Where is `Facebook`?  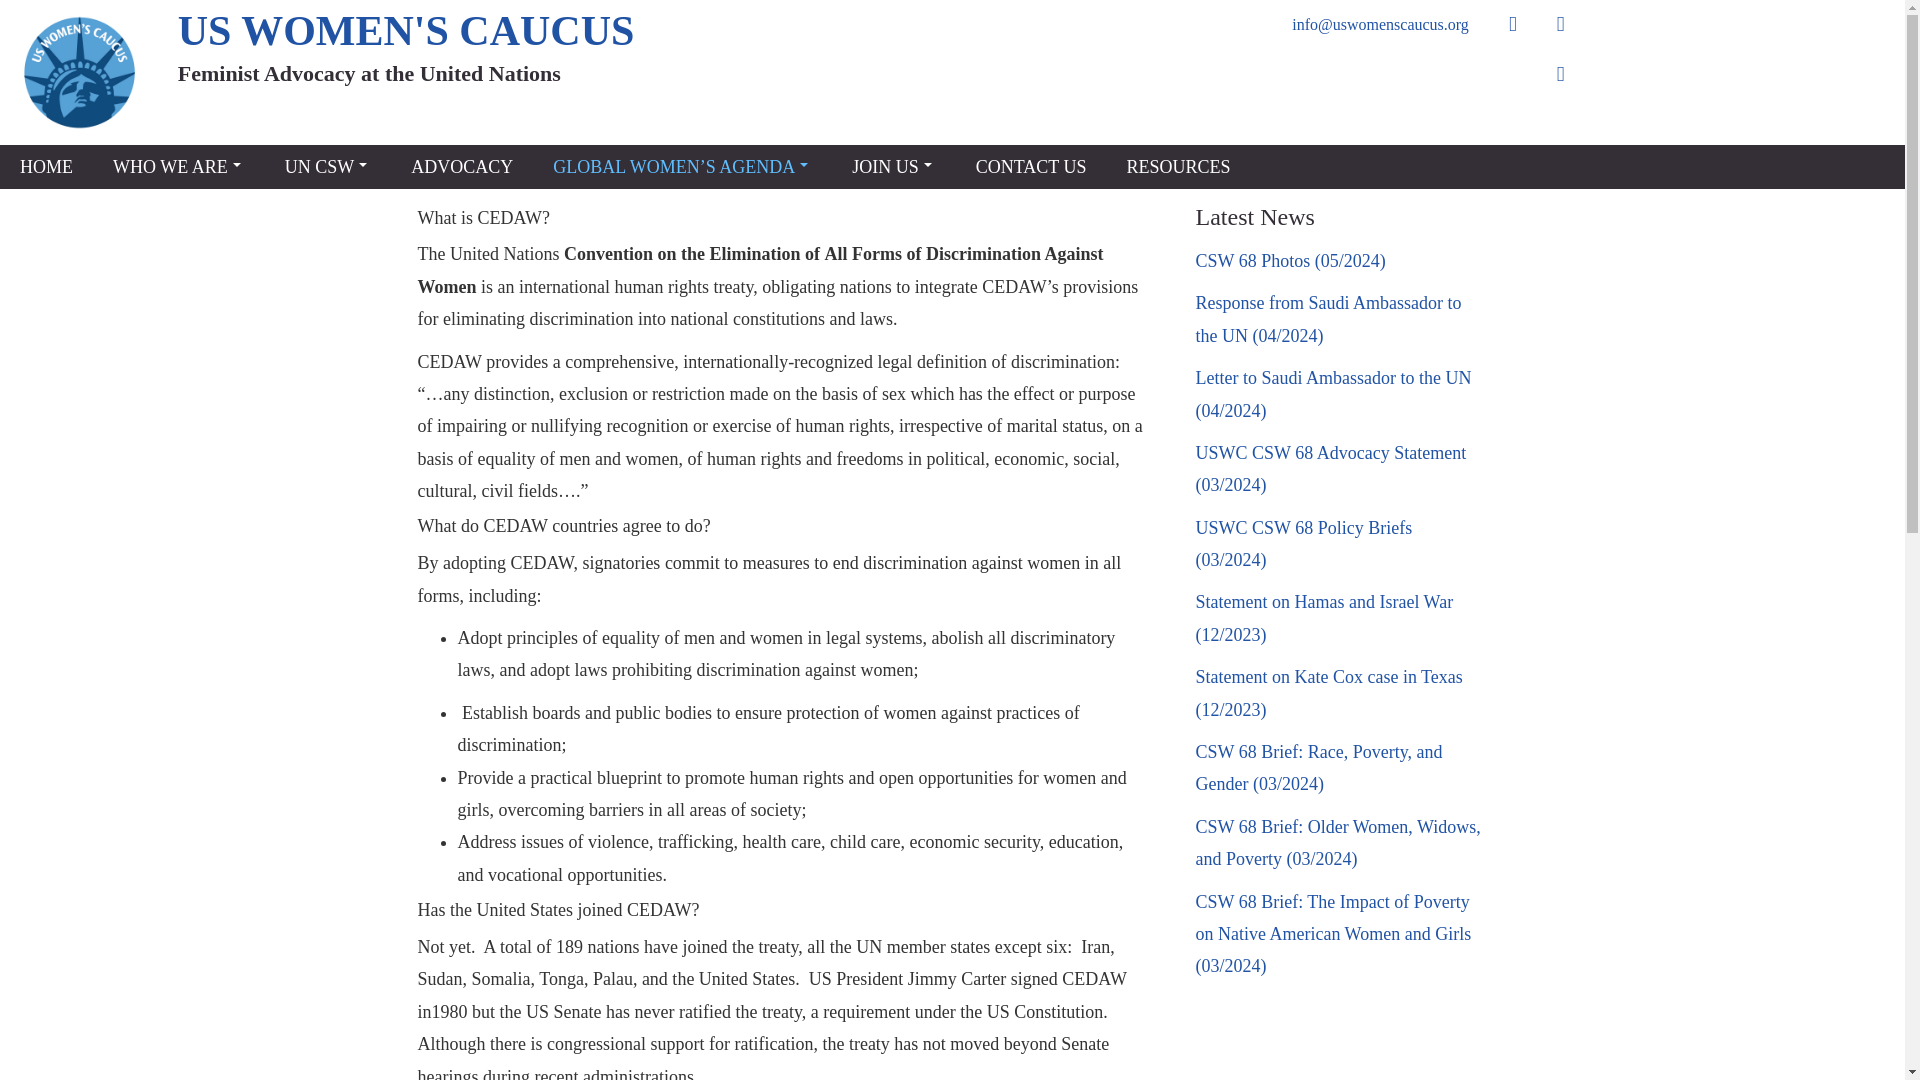
Facebook is located at coordinates (1513, 24).